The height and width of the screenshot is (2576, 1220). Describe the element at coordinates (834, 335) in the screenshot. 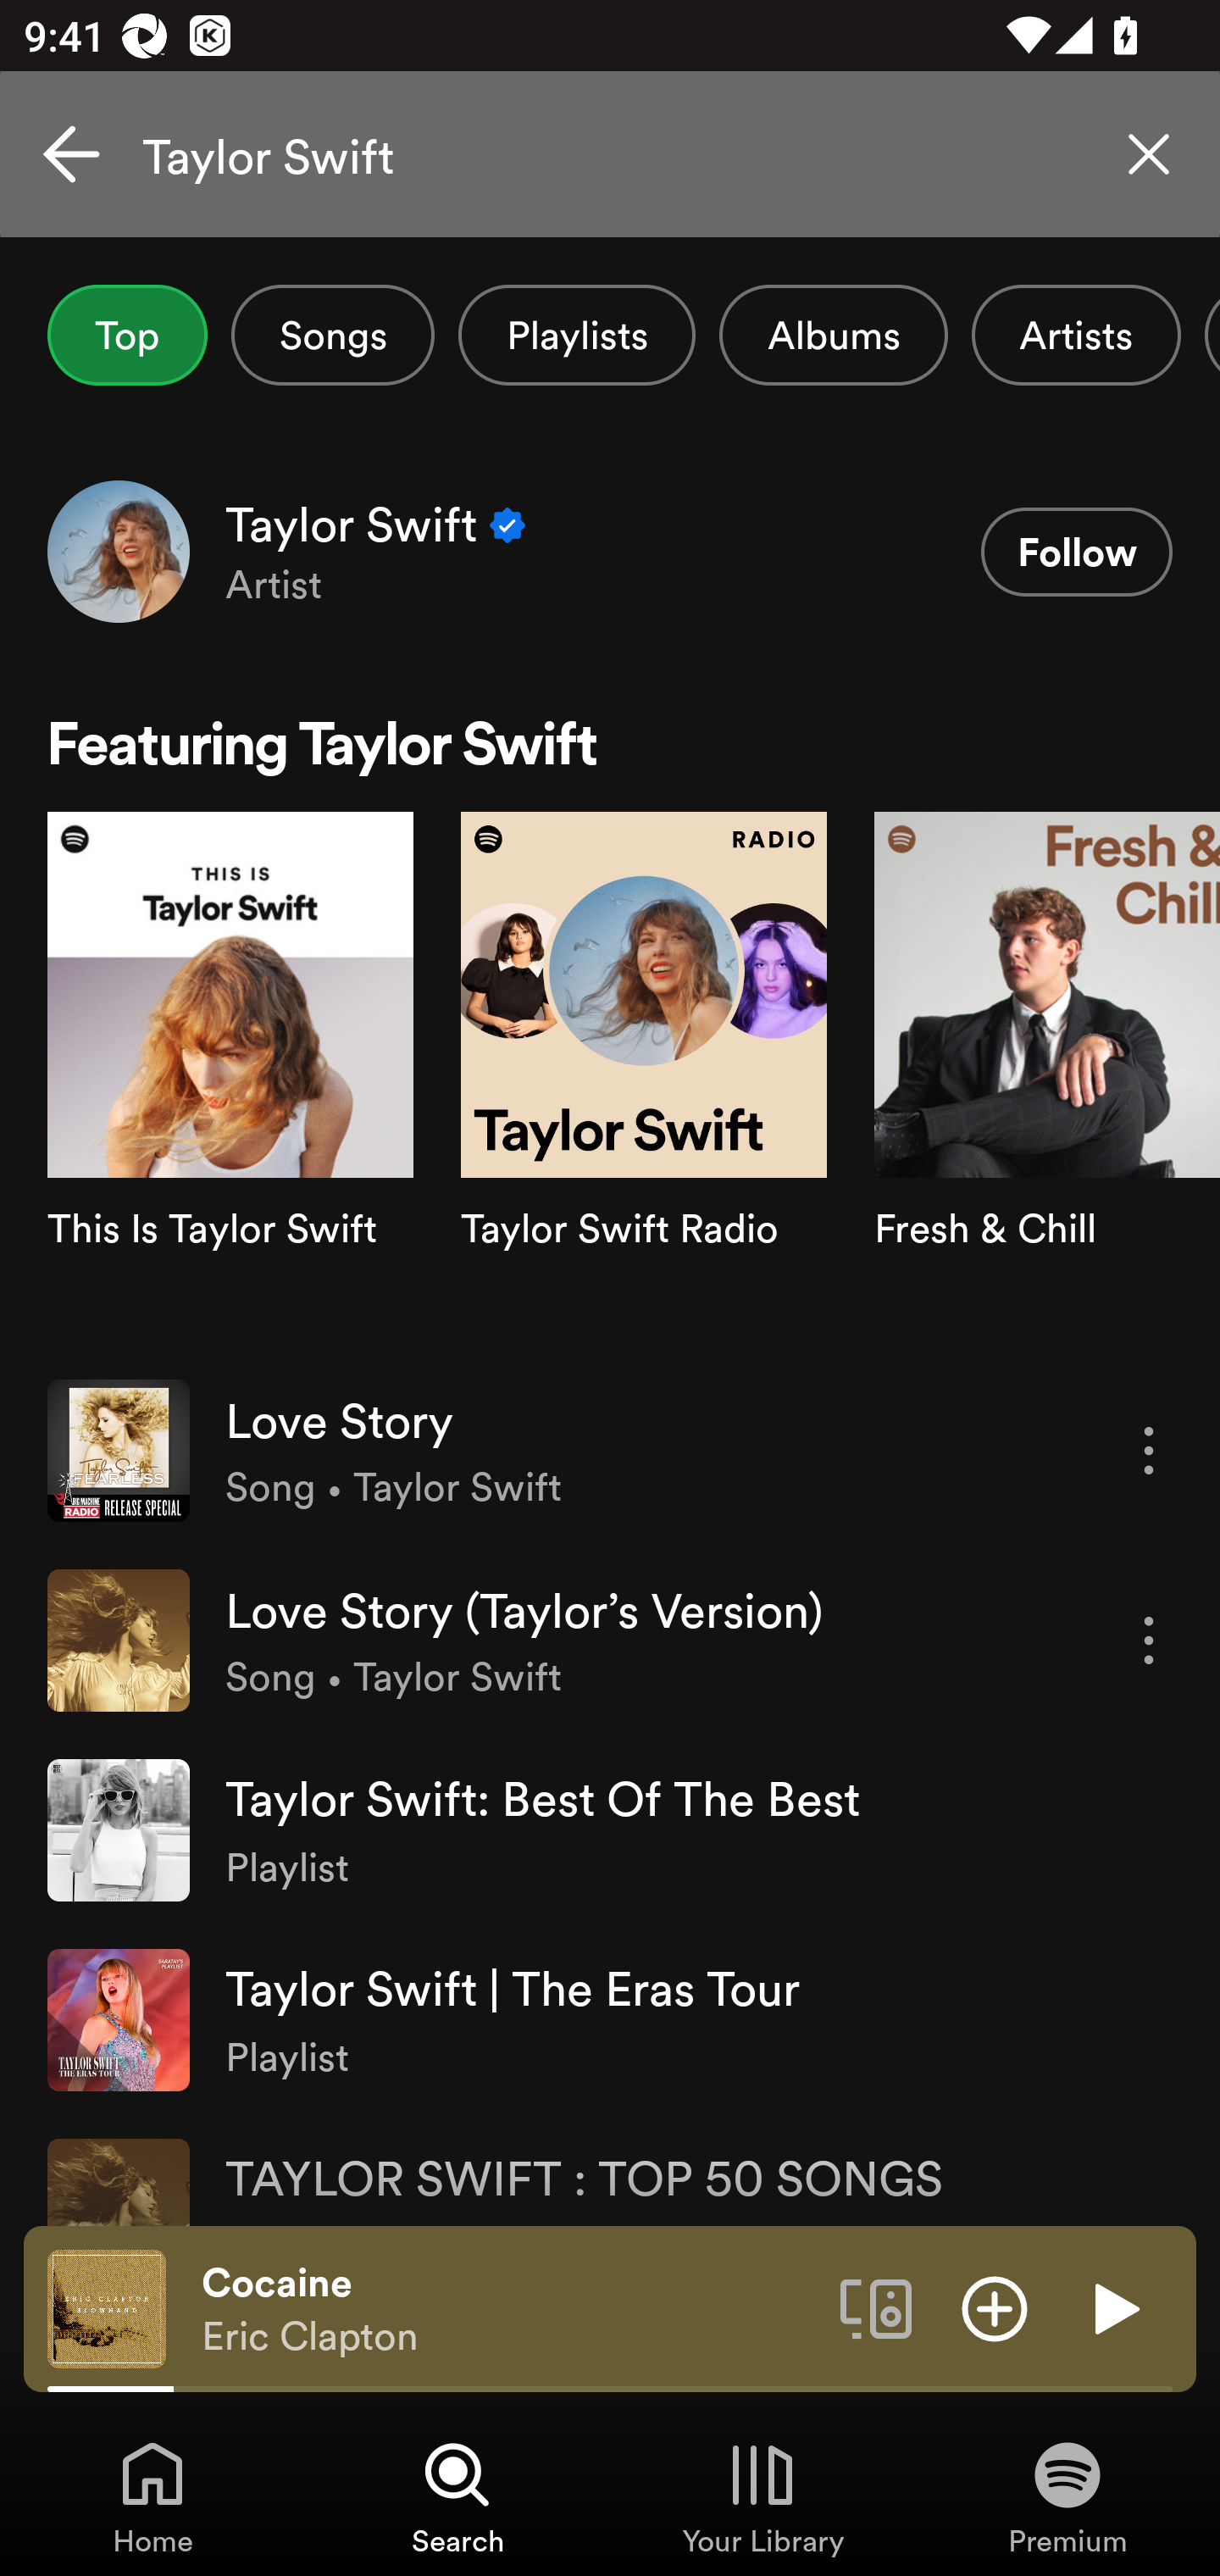

I see `Albums` at that location.